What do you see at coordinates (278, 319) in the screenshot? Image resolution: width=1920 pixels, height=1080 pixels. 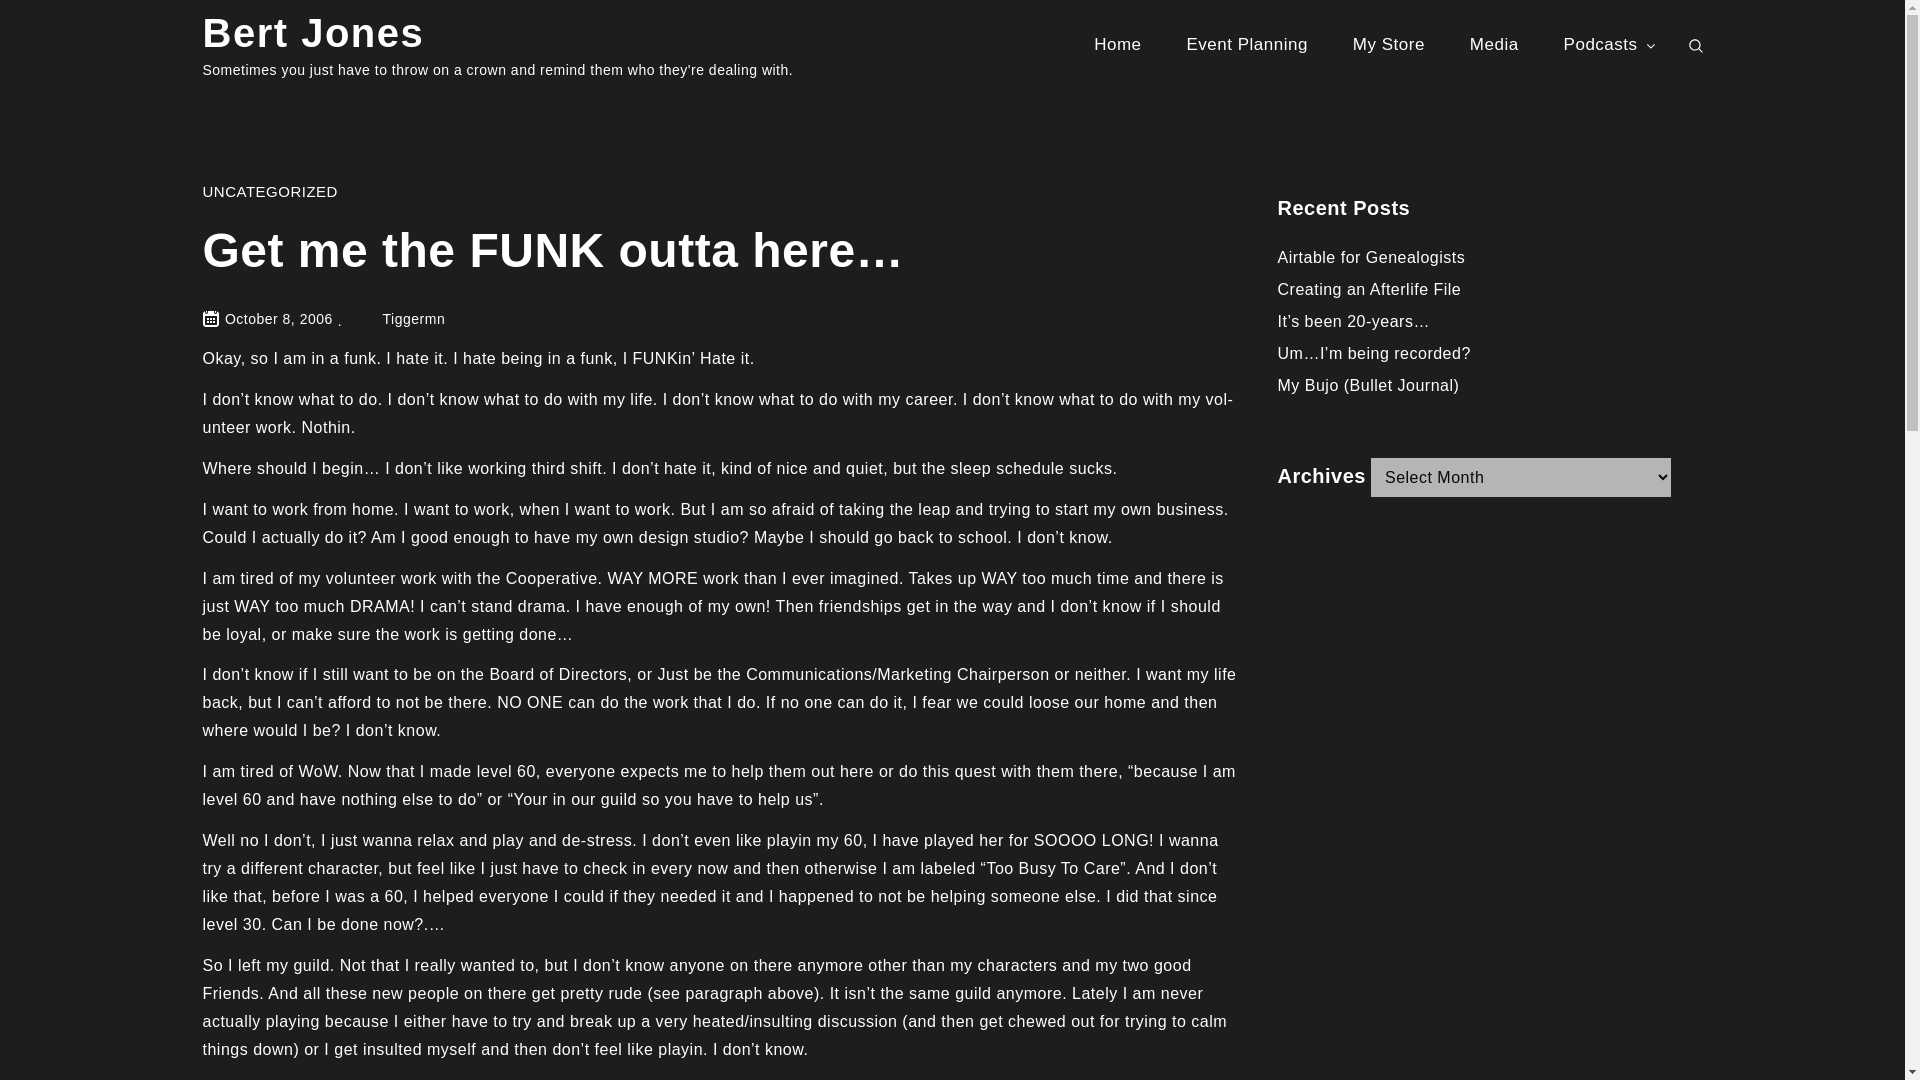 I see `October 8, 2006` at bounding box center [278, 319].